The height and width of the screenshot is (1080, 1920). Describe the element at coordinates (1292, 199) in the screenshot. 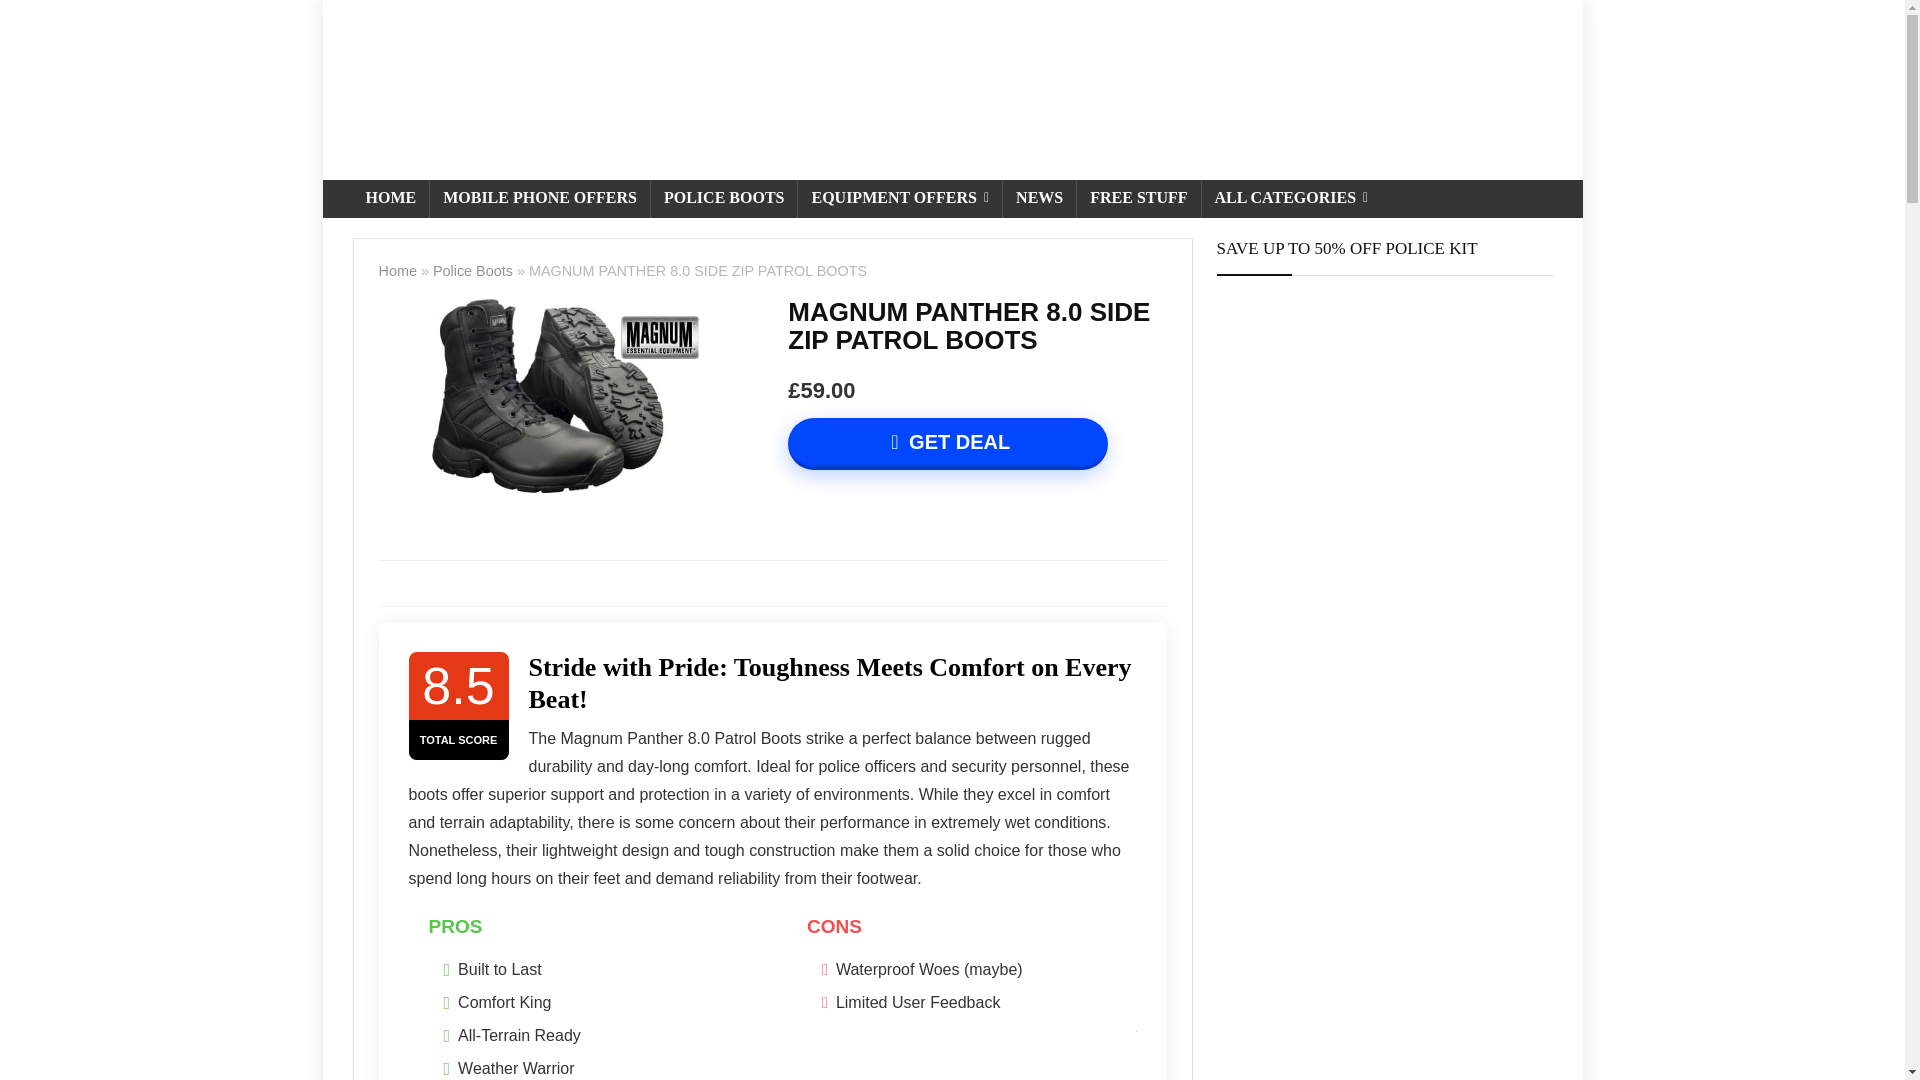

I see `ALL CATEGORIES` at that location.